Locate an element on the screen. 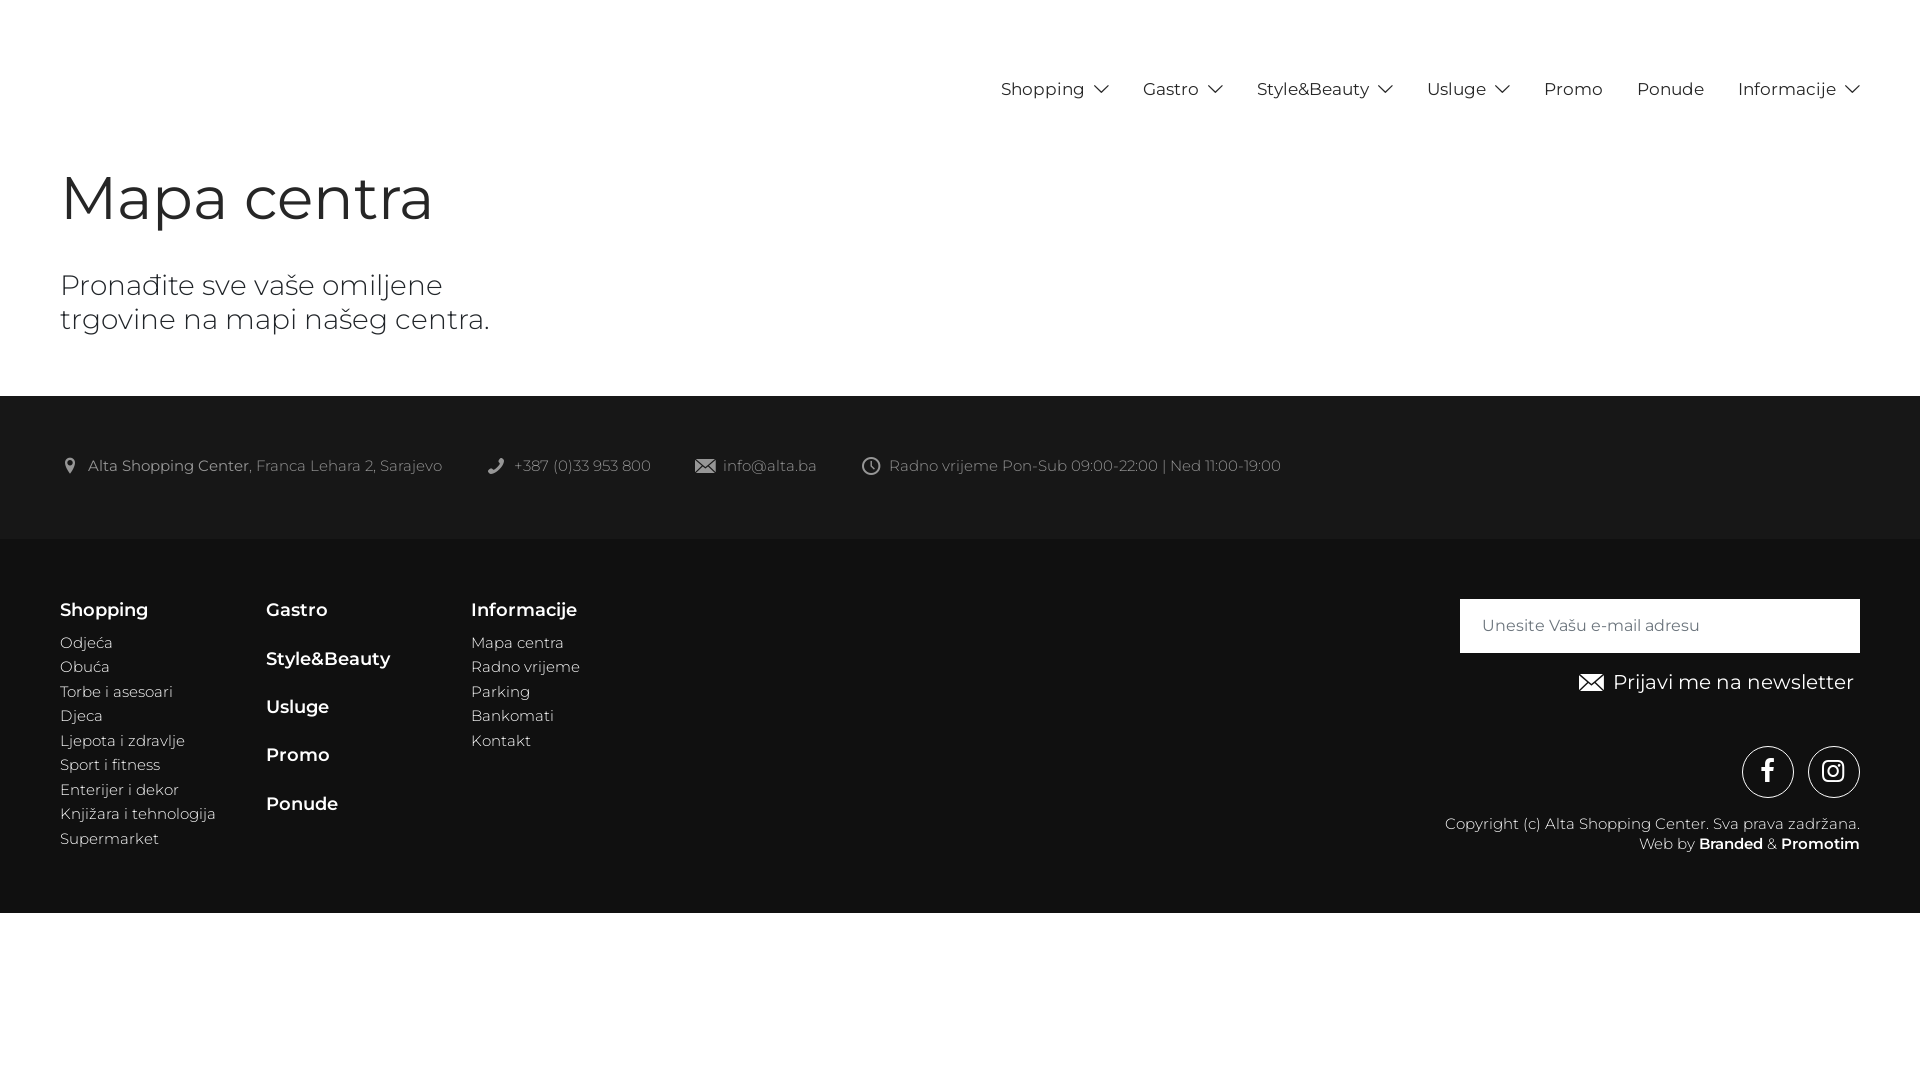 The height and width of the screenshot is (1080, 1920). info@alta.ba is located at coordinates (756, 468).